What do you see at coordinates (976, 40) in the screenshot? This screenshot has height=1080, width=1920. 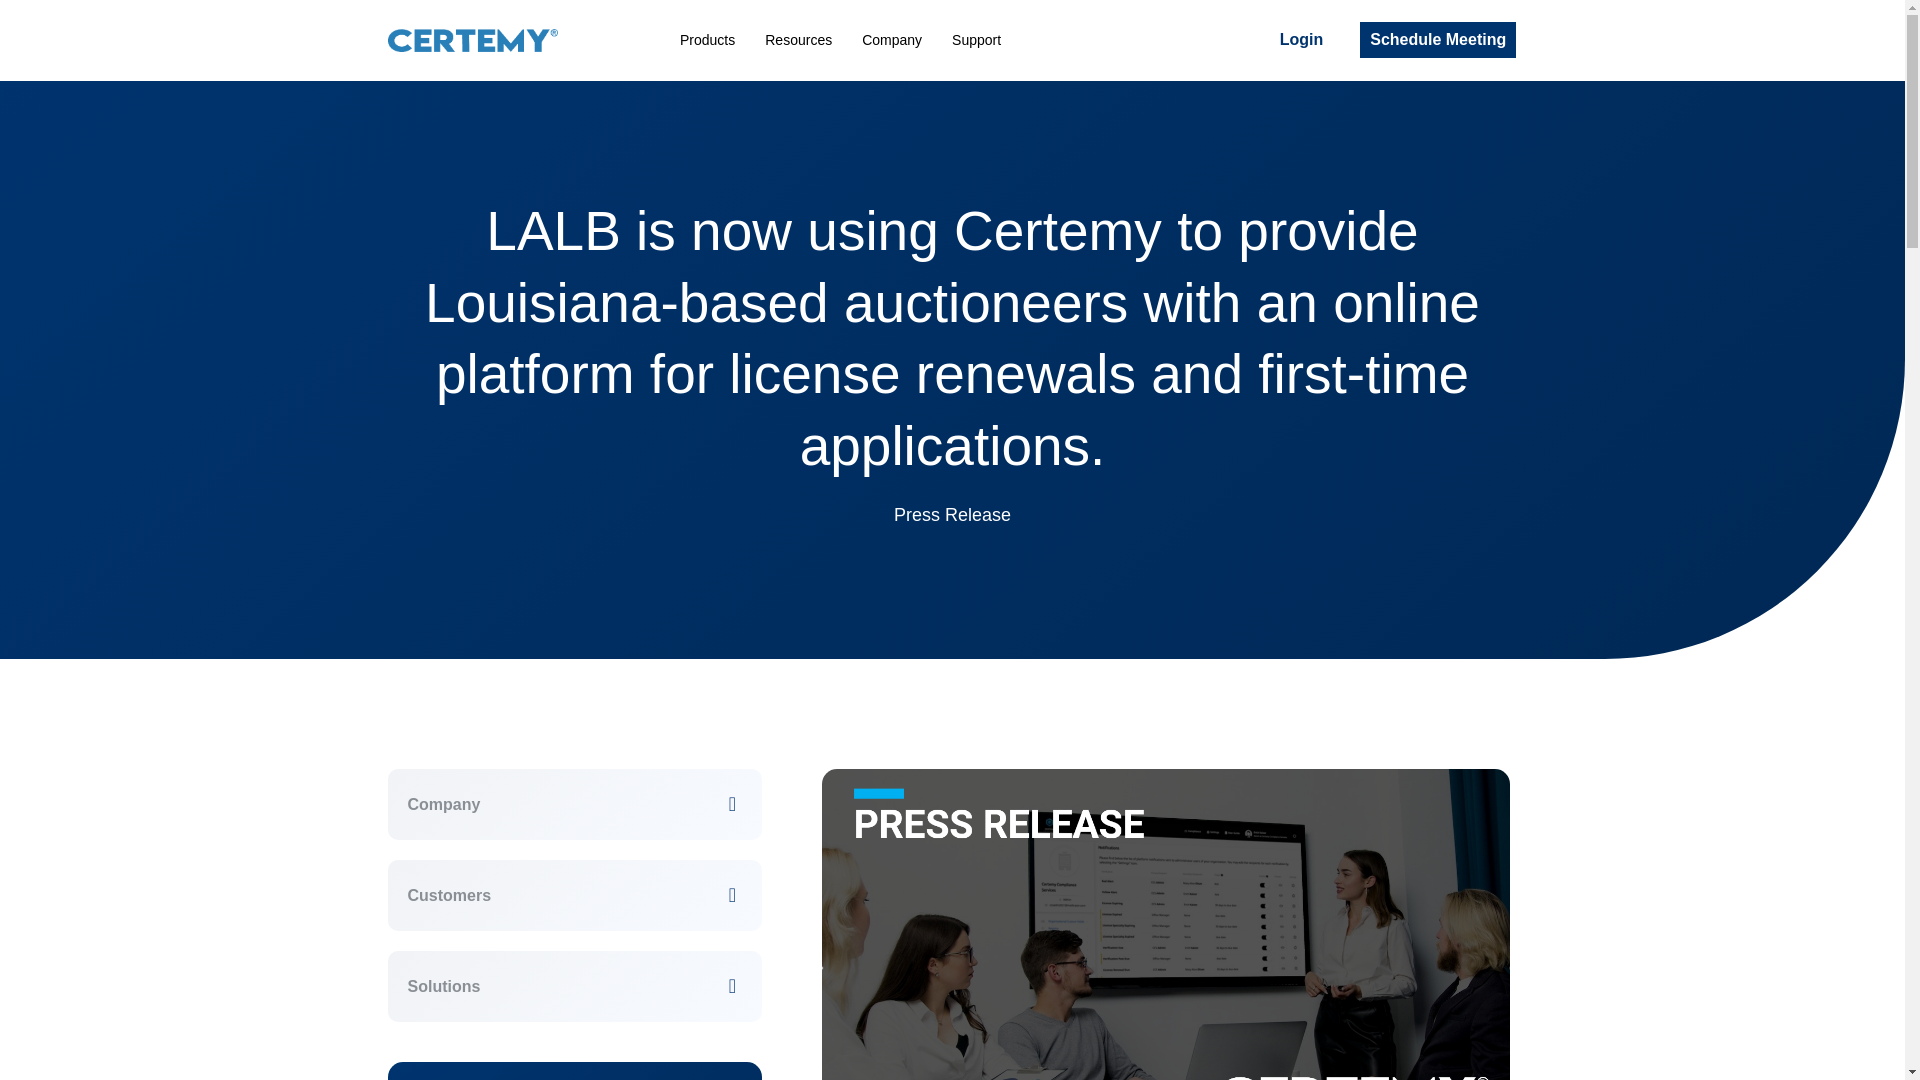 I see `Support` at bounding box center [976, 40].